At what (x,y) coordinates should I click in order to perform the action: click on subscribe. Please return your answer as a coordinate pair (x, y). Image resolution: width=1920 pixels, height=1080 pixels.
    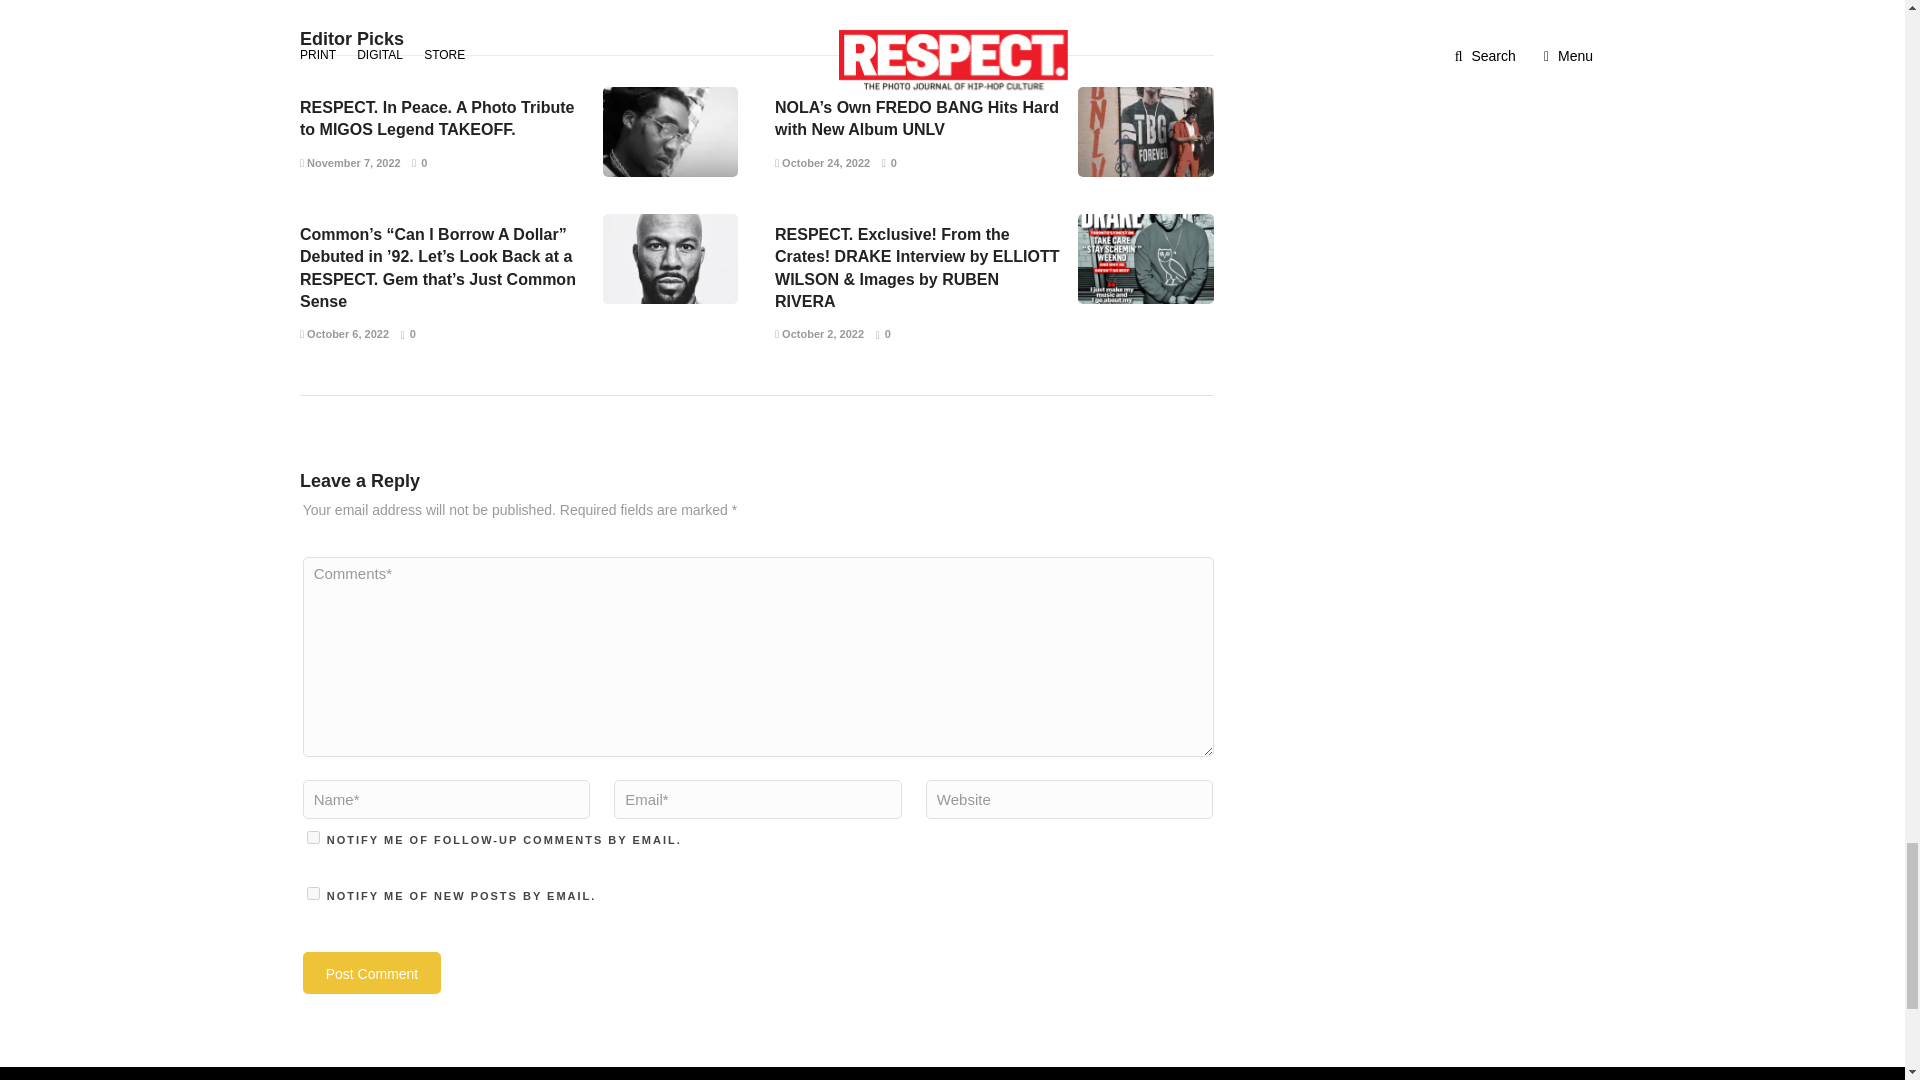
    Looking at the image, I should click on (314, 836).